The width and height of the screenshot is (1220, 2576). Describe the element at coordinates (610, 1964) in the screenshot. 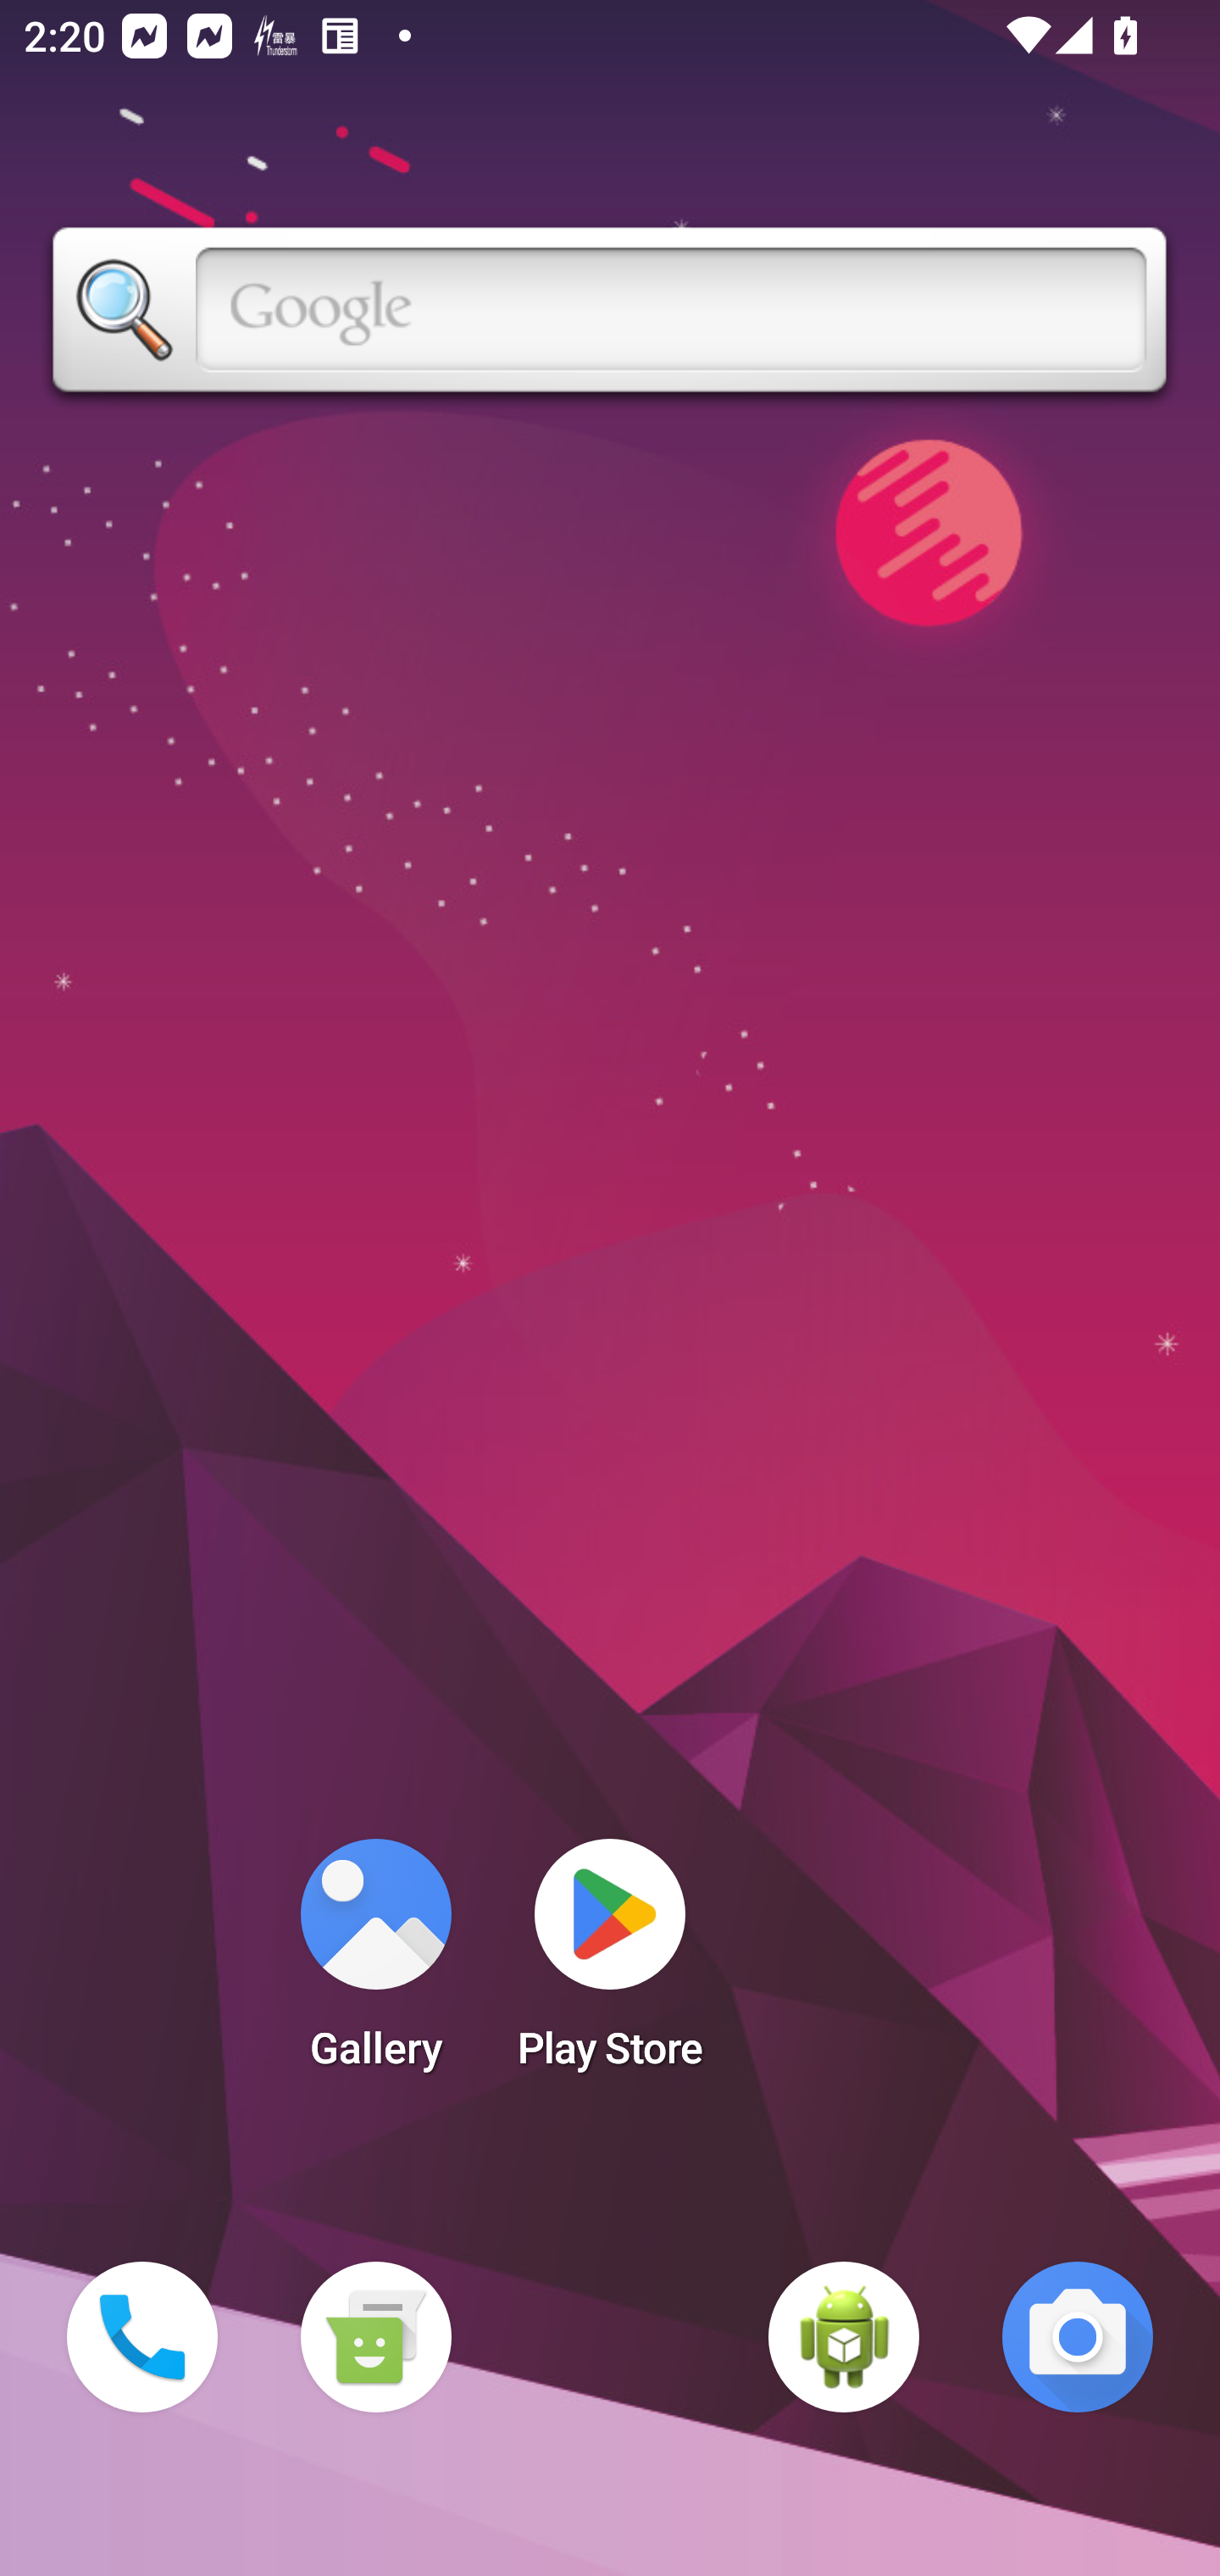

I see `Play Store` at that location.